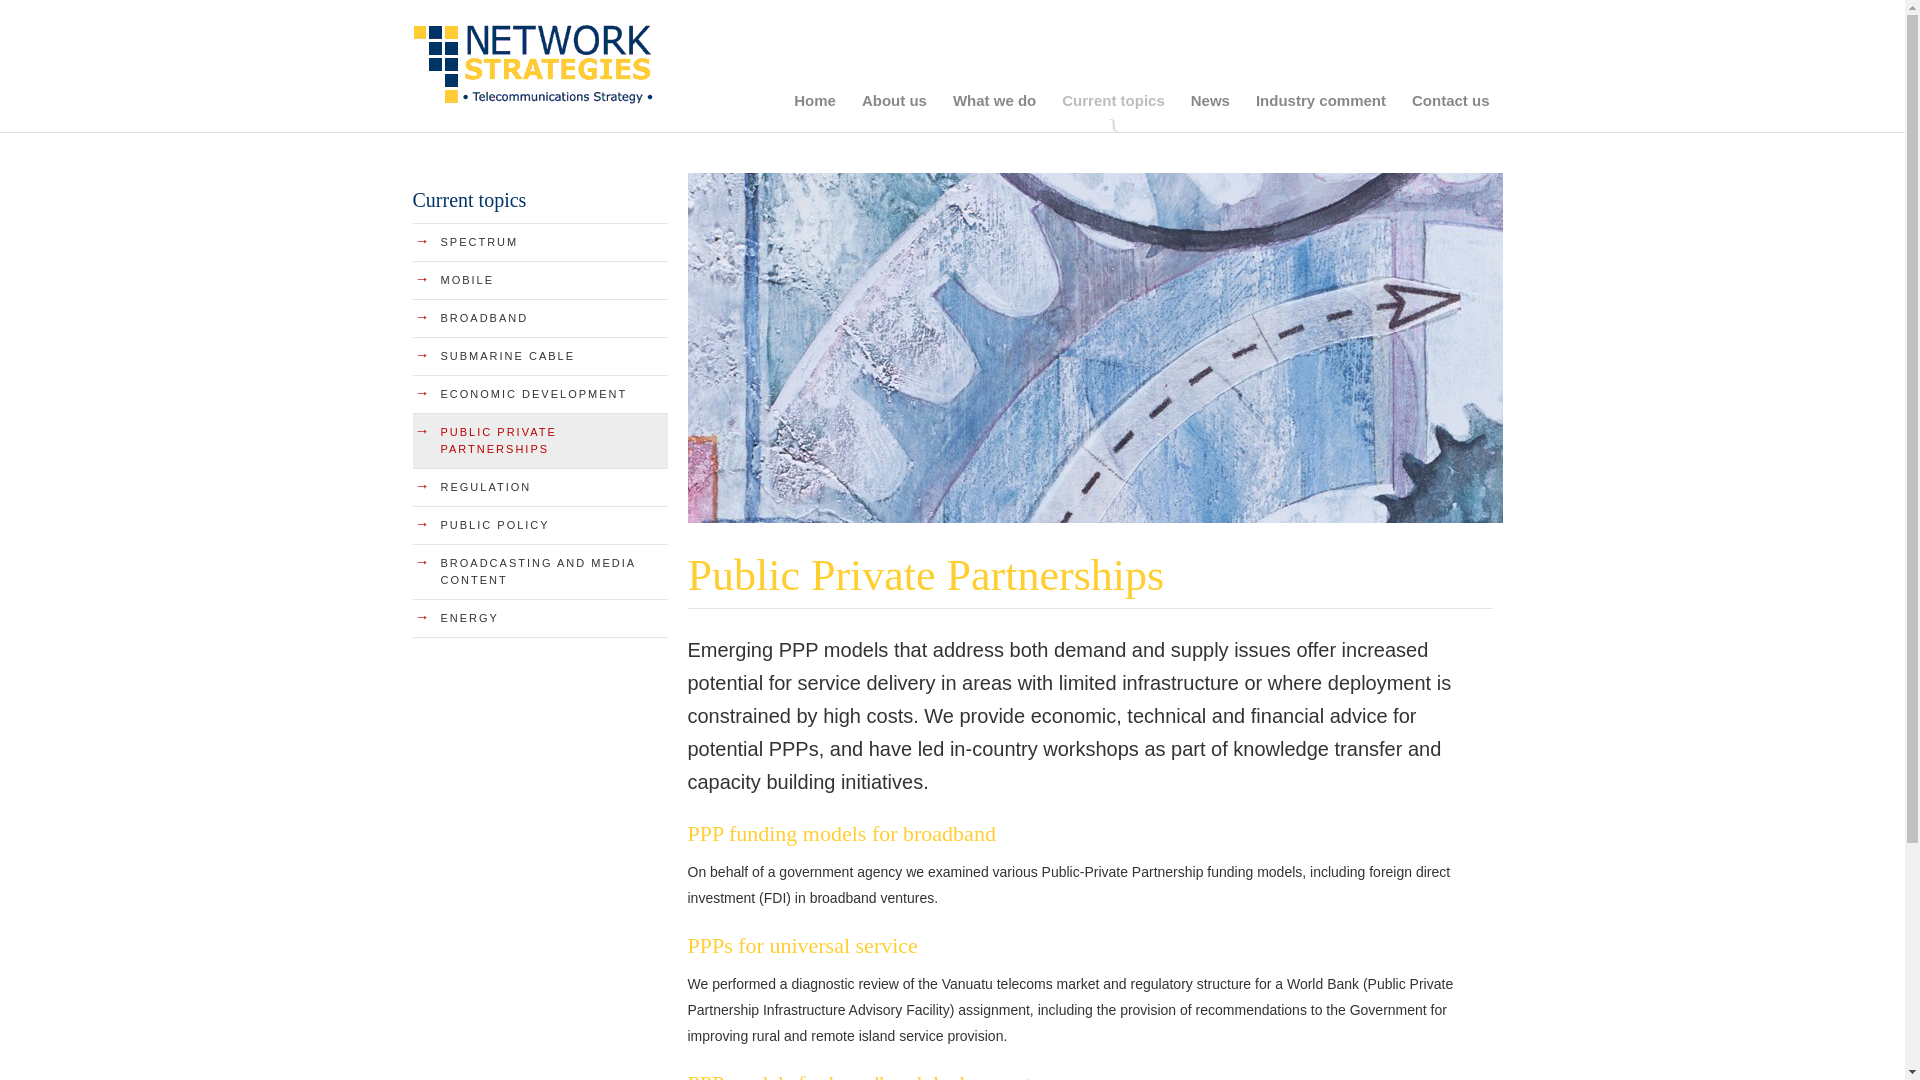 The height and width of the screenshot is (1080, 1920). What do you see at coordinates (994, 100) in the screenshot?
I see `What we do` at bounding box center [994, 100].